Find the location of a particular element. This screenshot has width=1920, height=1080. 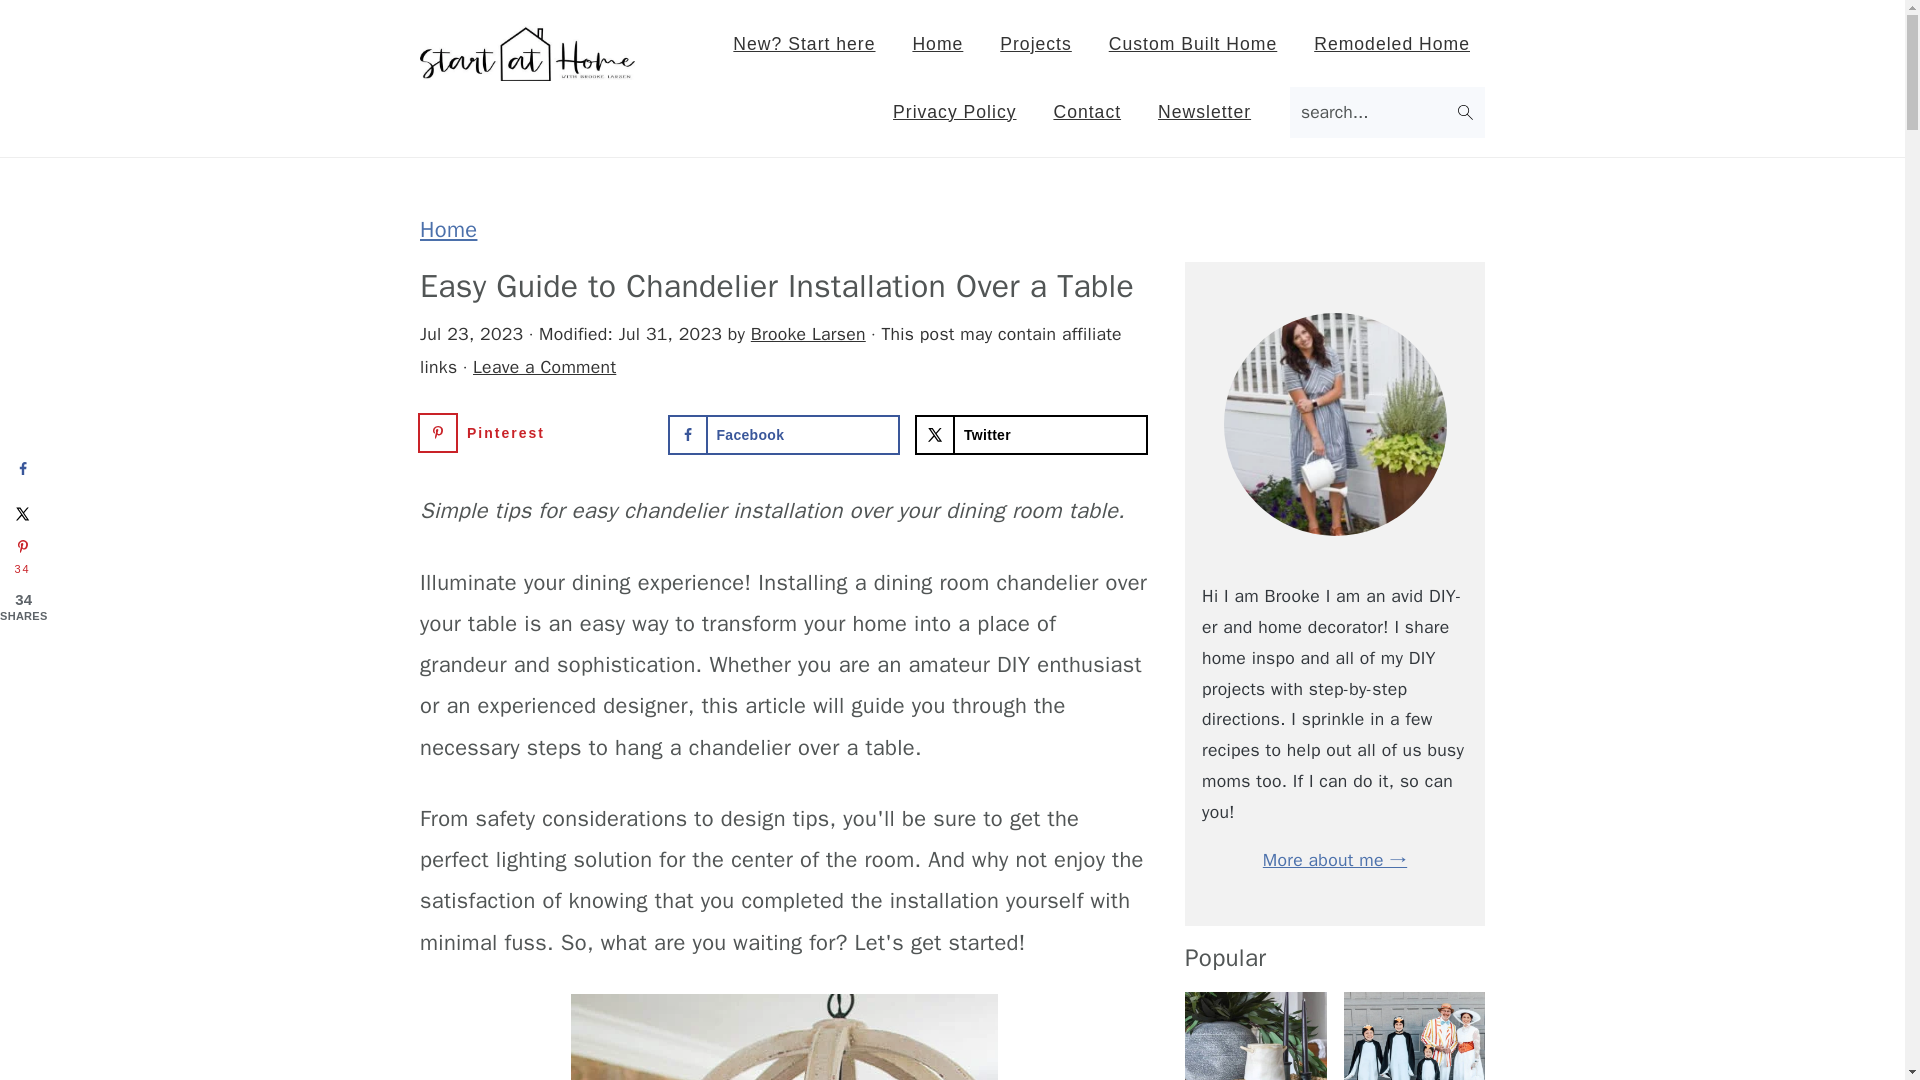

Privacy Policy is located at coordinates (954, 112).